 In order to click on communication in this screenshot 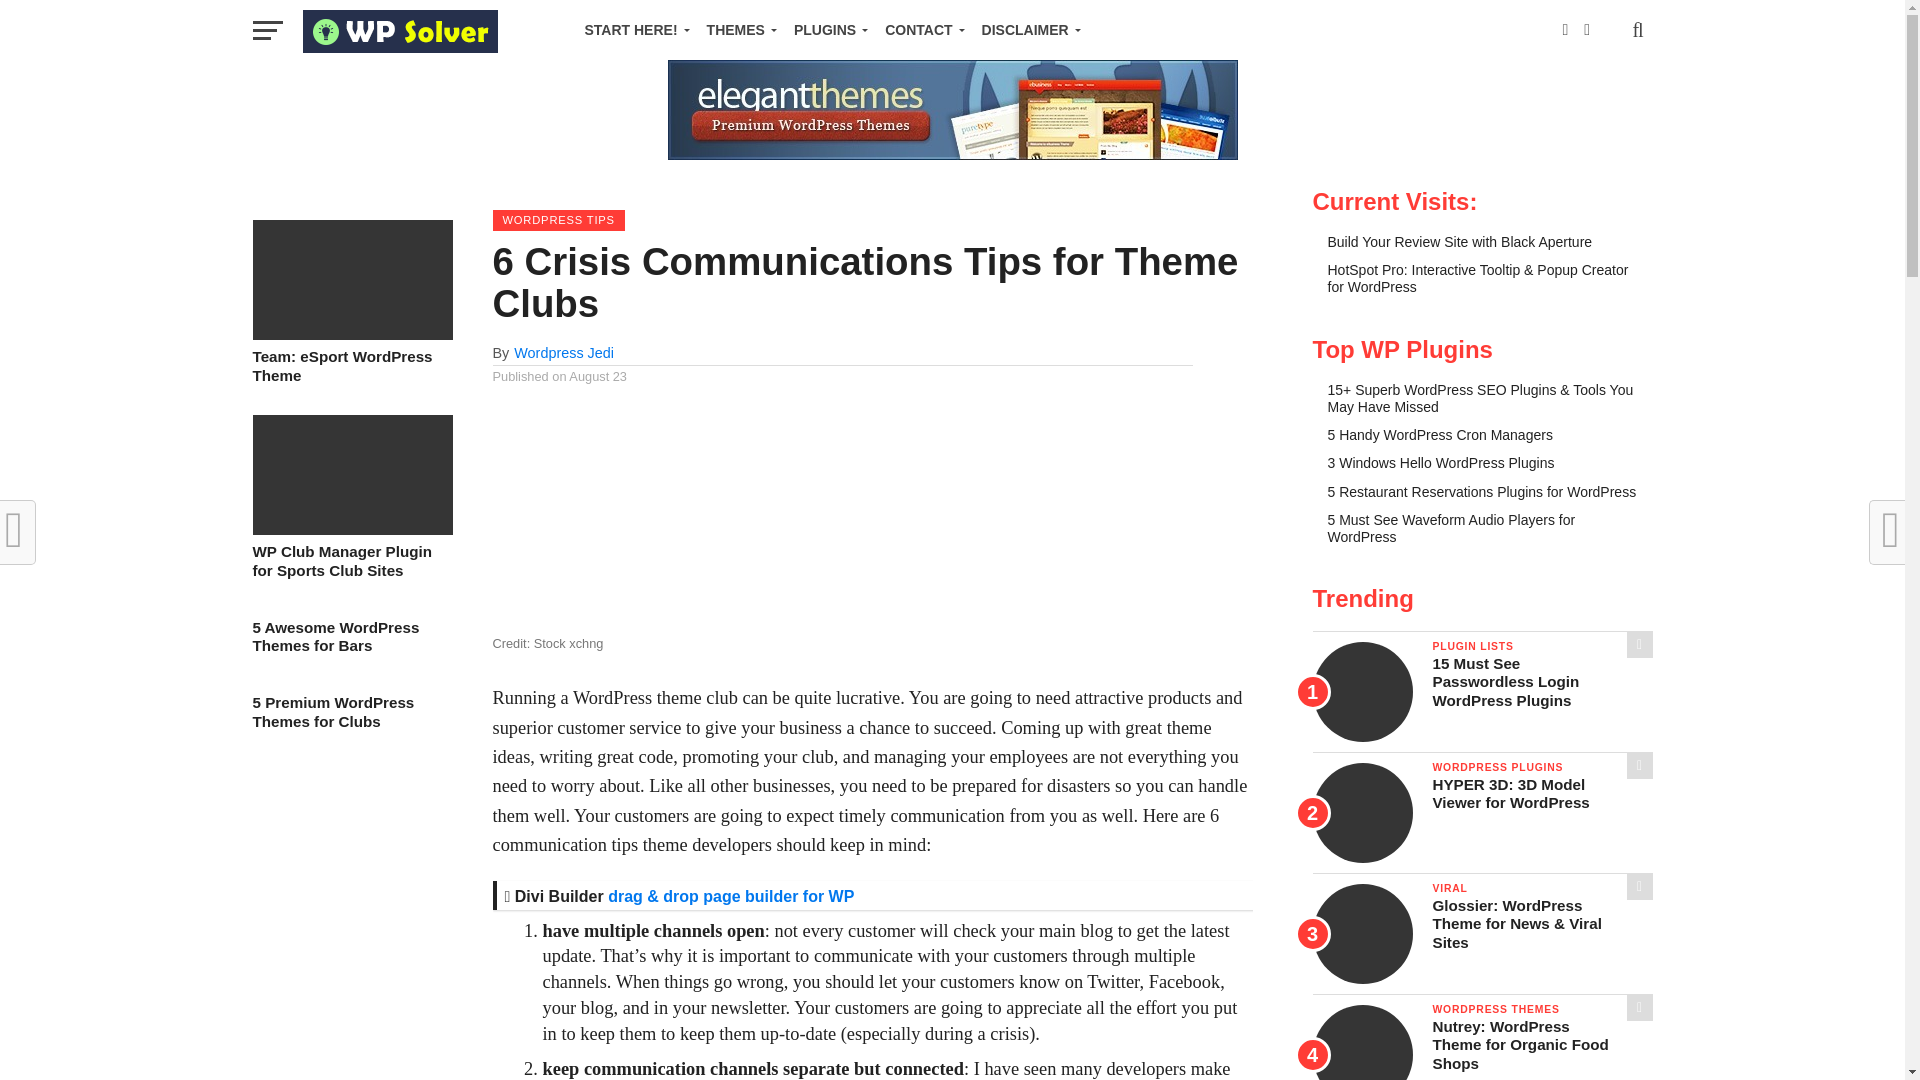, I will do `click(641, 520)`.